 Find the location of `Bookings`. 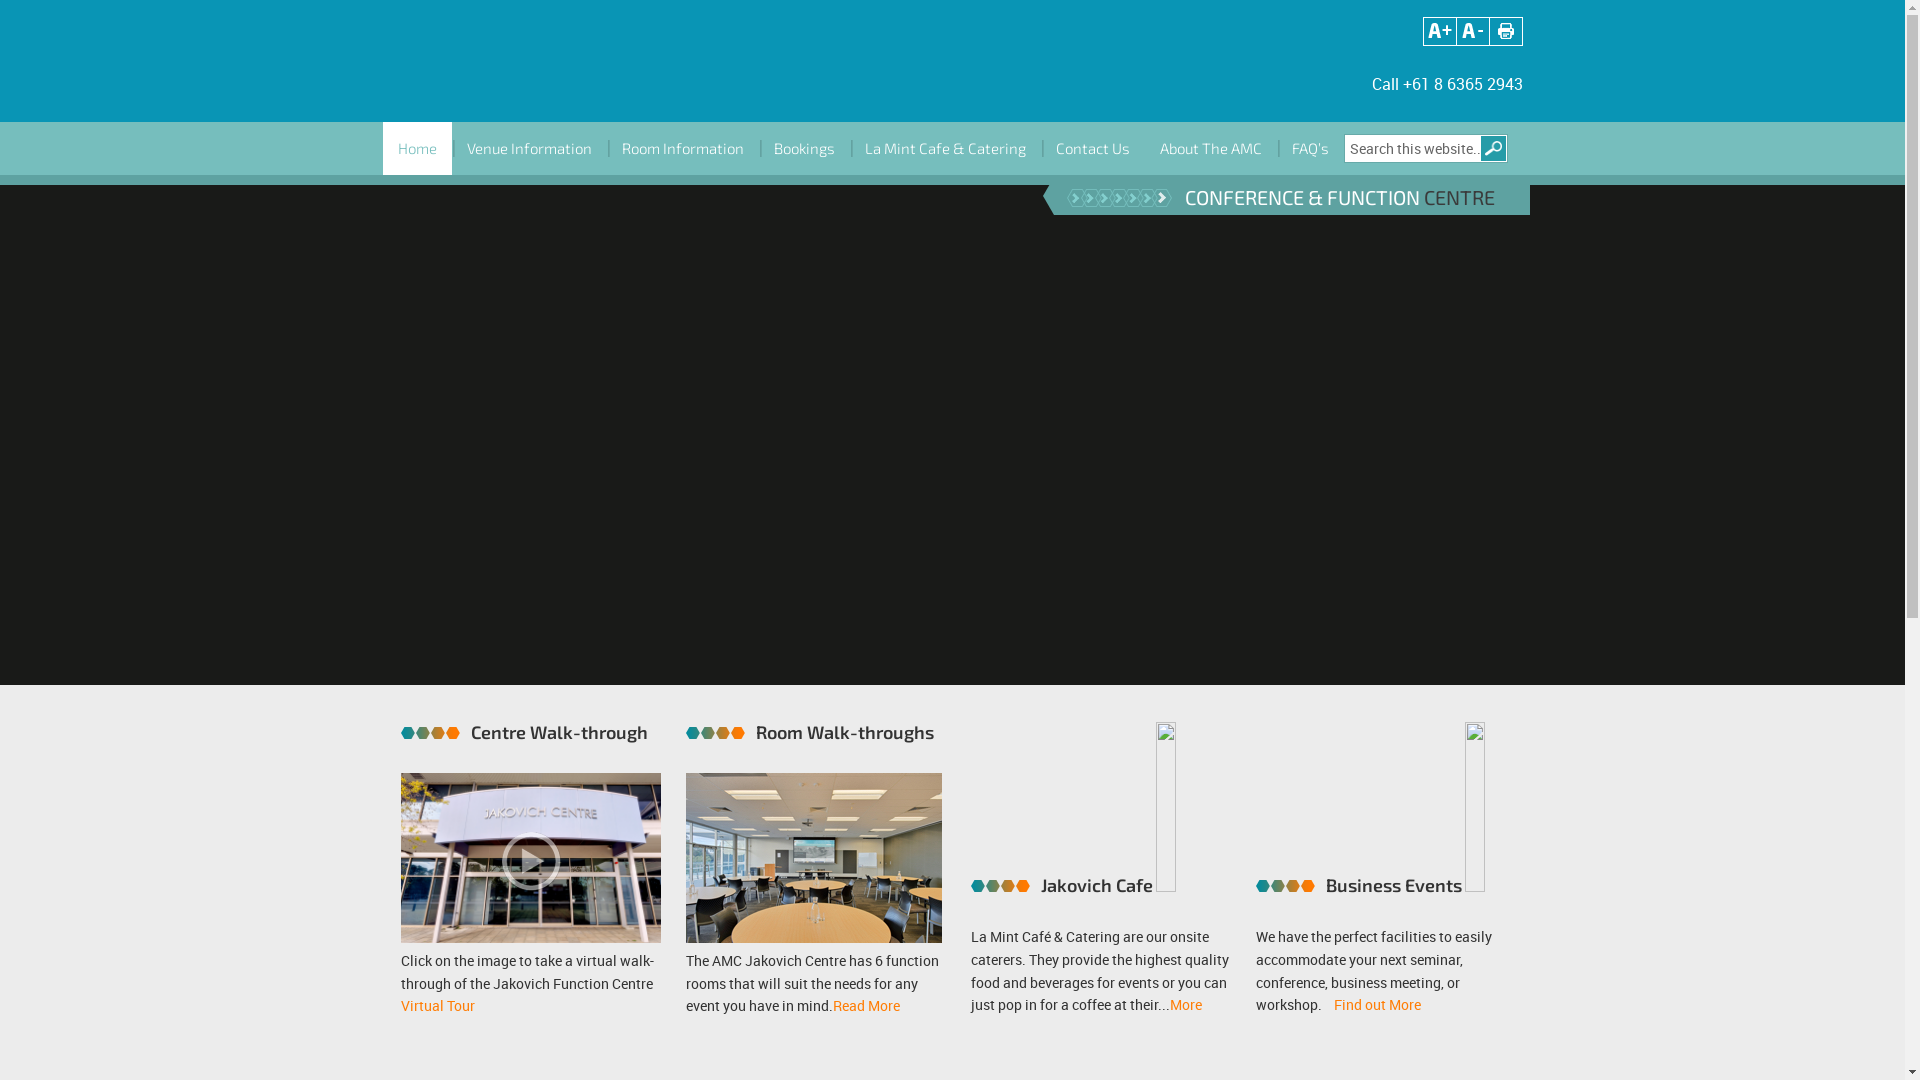

Bookings is located at coordinates (804, 148).